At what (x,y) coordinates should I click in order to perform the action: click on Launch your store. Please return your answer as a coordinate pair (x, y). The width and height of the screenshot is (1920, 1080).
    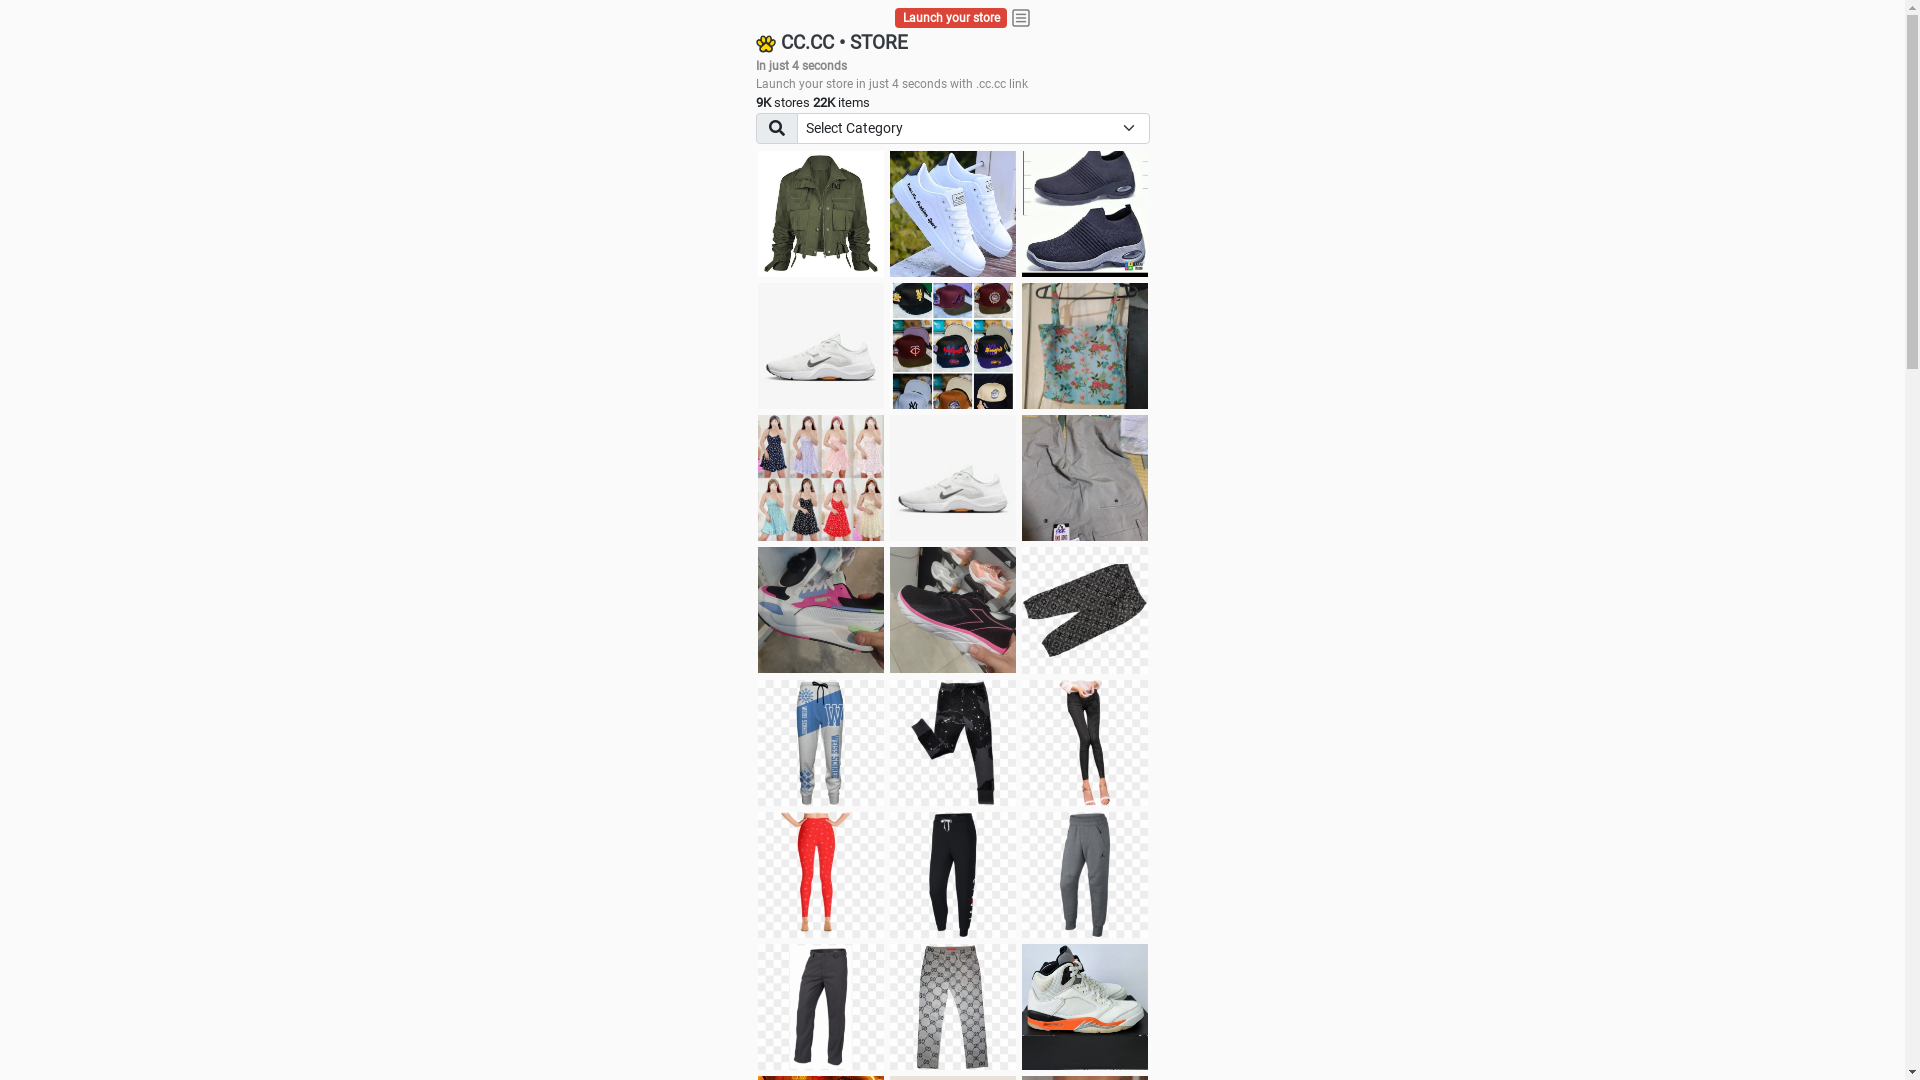
    Looking at the image, I should click on (952, 18).